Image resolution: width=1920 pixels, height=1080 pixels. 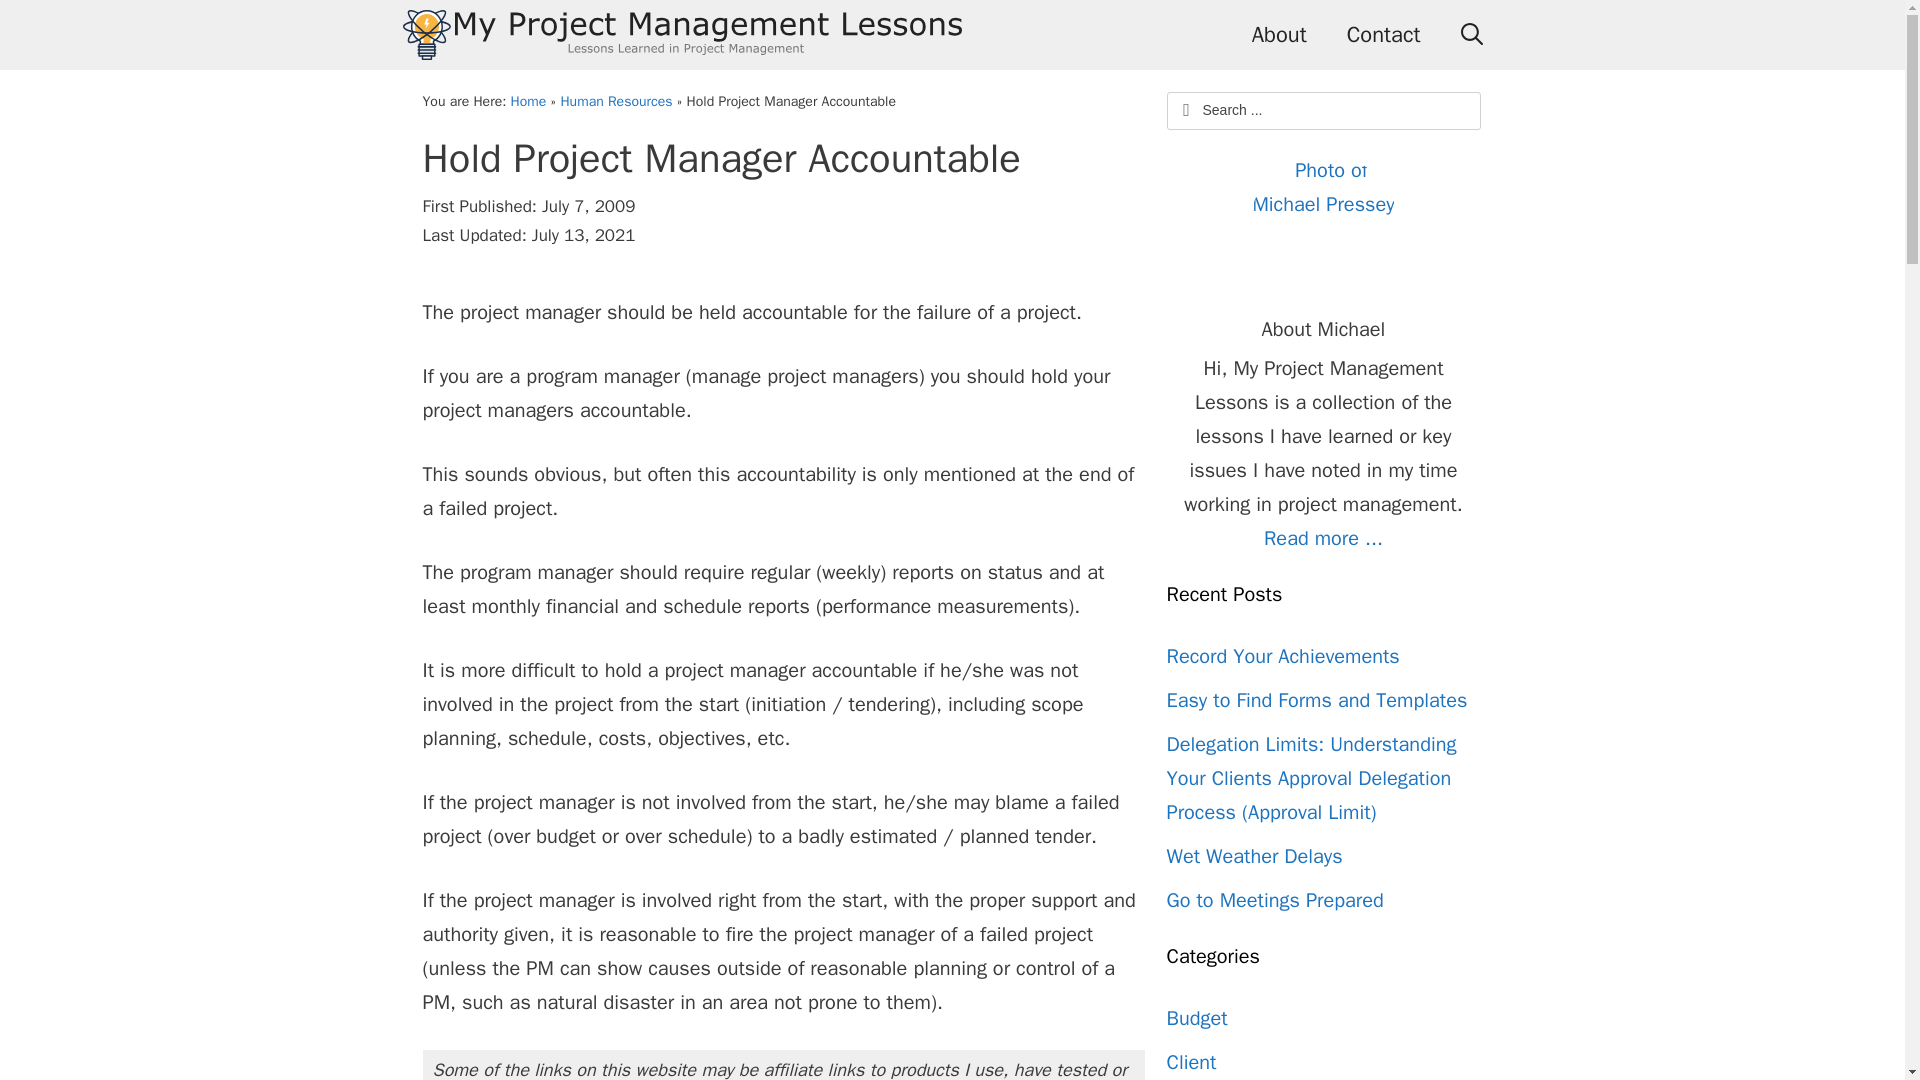 I want to click on Go to Meetings Prepared, so click(x=1274, y=900).